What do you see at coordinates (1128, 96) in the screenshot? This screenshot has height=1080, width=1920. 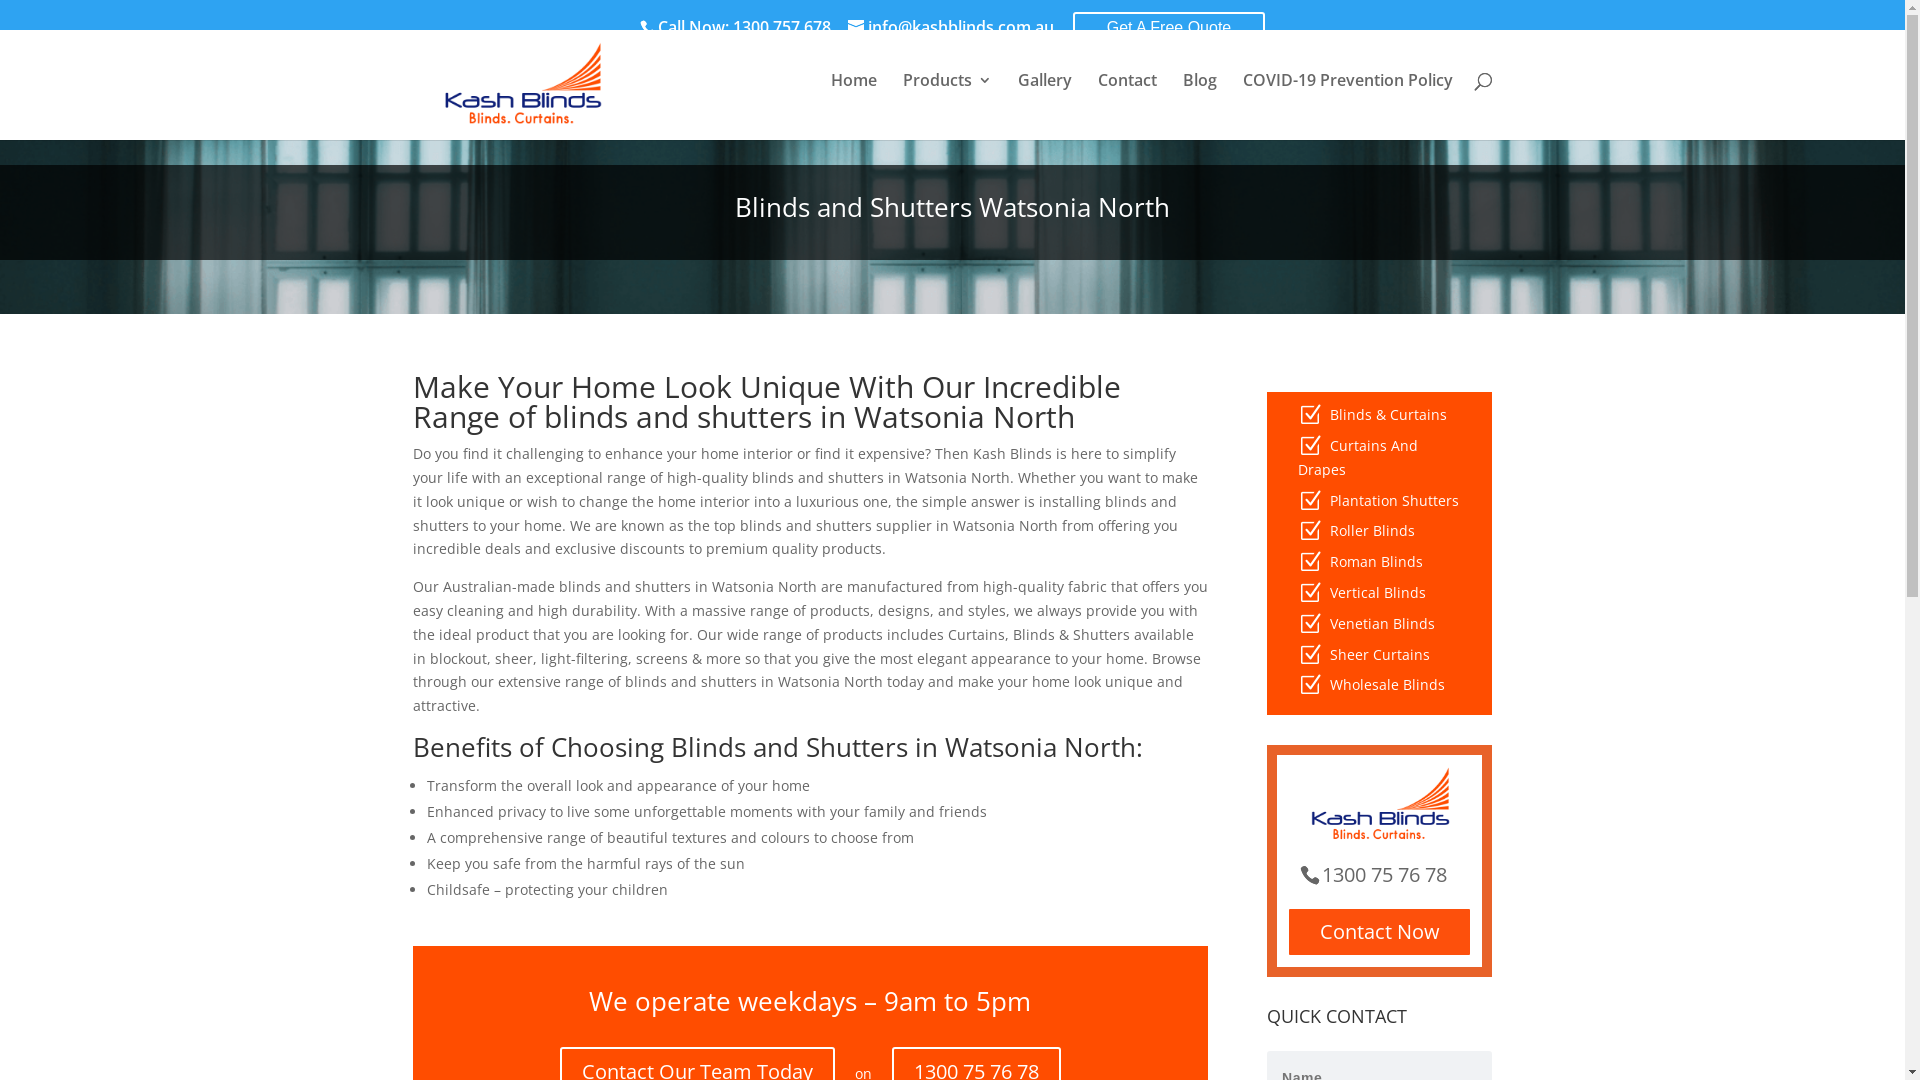 I see `Contact` at bounding box center [1128, 96].